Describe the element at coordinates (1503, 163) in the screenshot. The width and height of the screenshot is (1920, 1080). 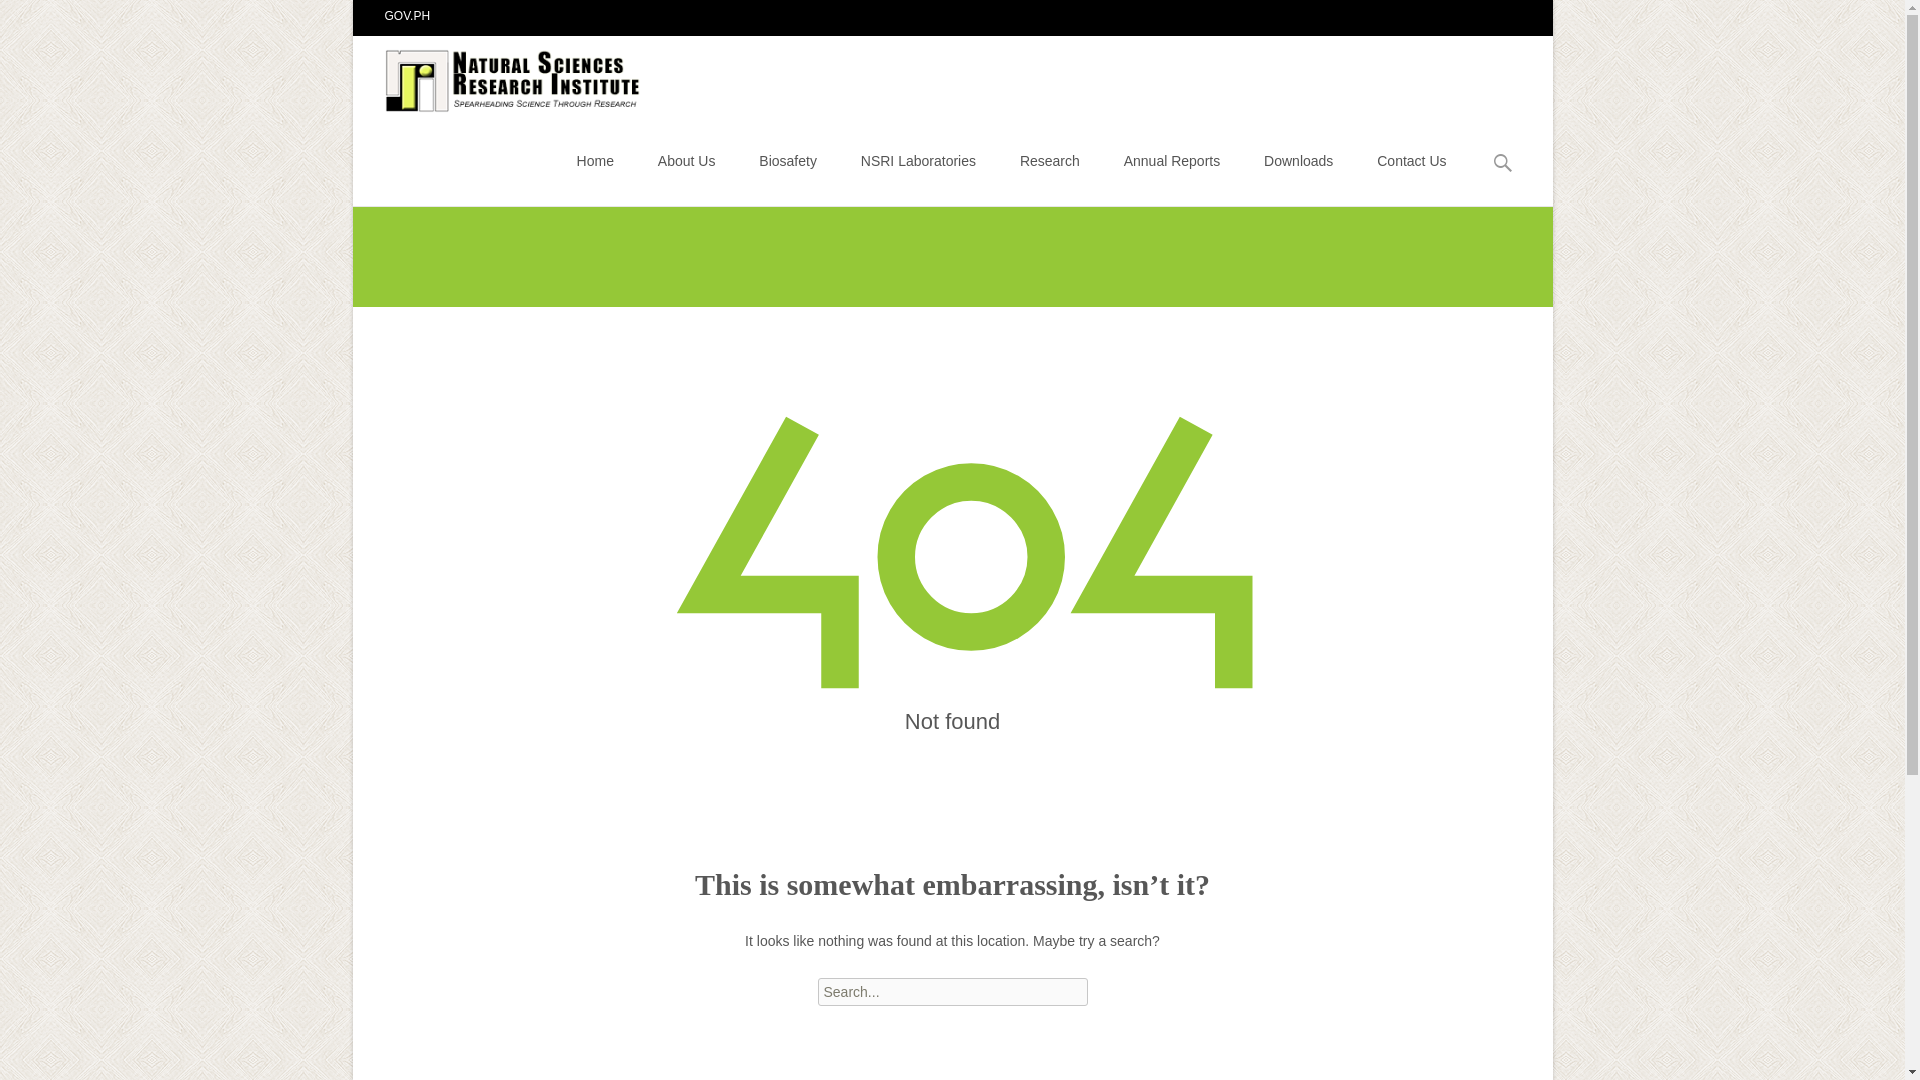
I see `Search for:` at that location.